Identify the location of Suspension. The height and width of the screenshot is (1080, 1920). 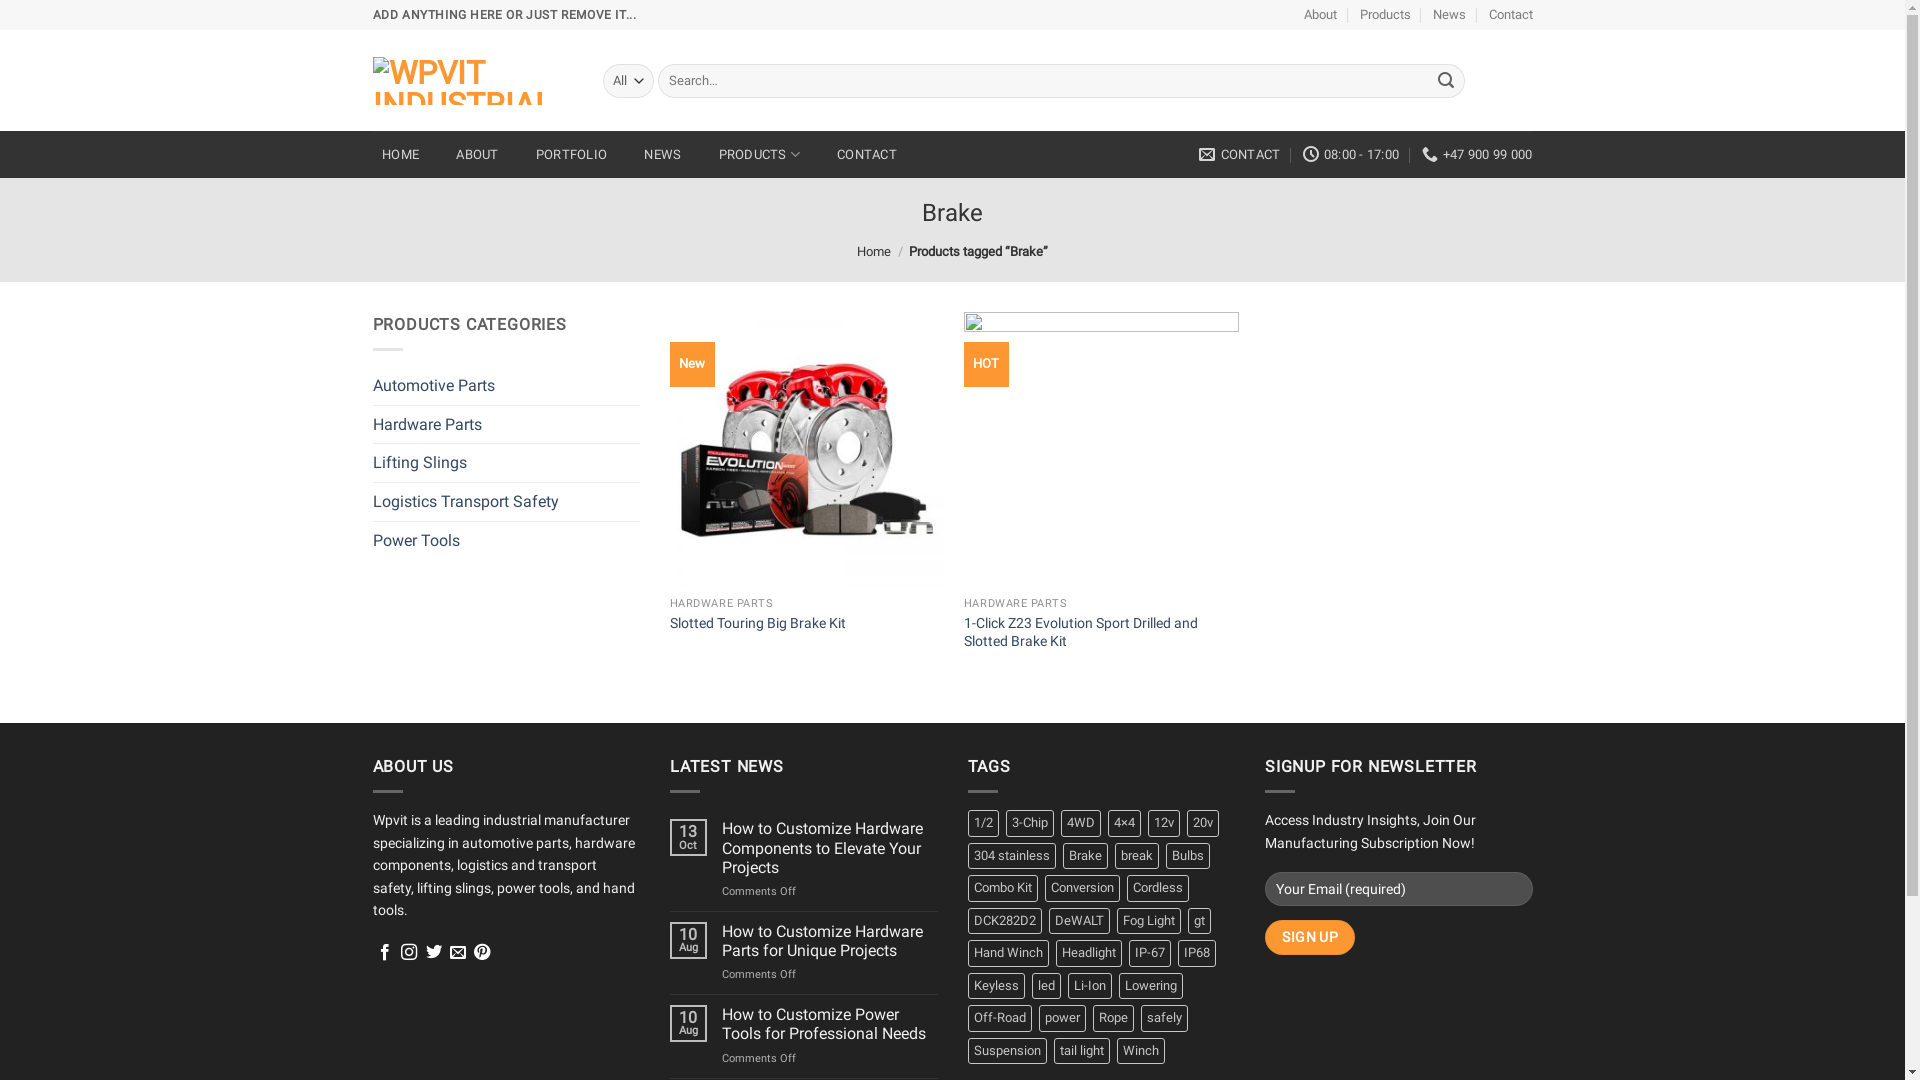
(1008, 1051).